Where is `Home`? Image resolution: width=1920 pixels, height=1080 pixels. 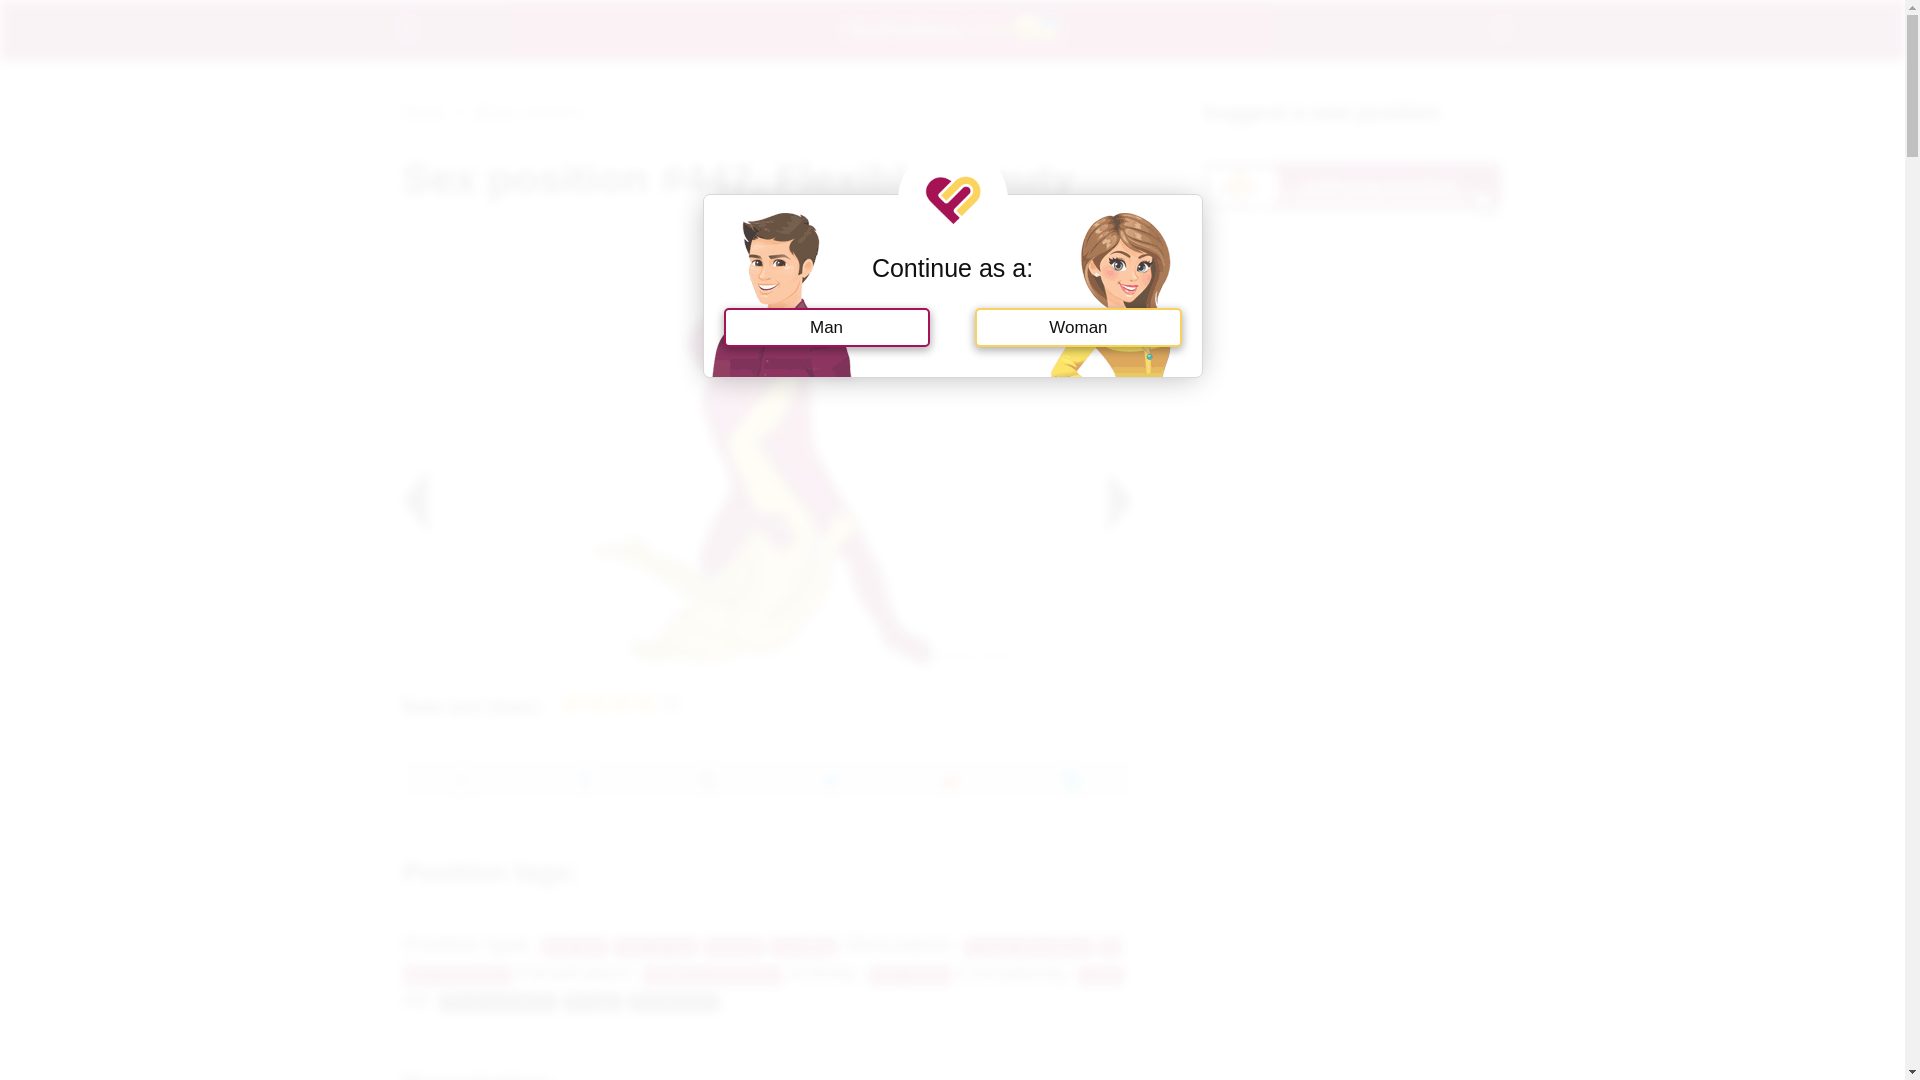
Home is located at coordinates (422, 110).